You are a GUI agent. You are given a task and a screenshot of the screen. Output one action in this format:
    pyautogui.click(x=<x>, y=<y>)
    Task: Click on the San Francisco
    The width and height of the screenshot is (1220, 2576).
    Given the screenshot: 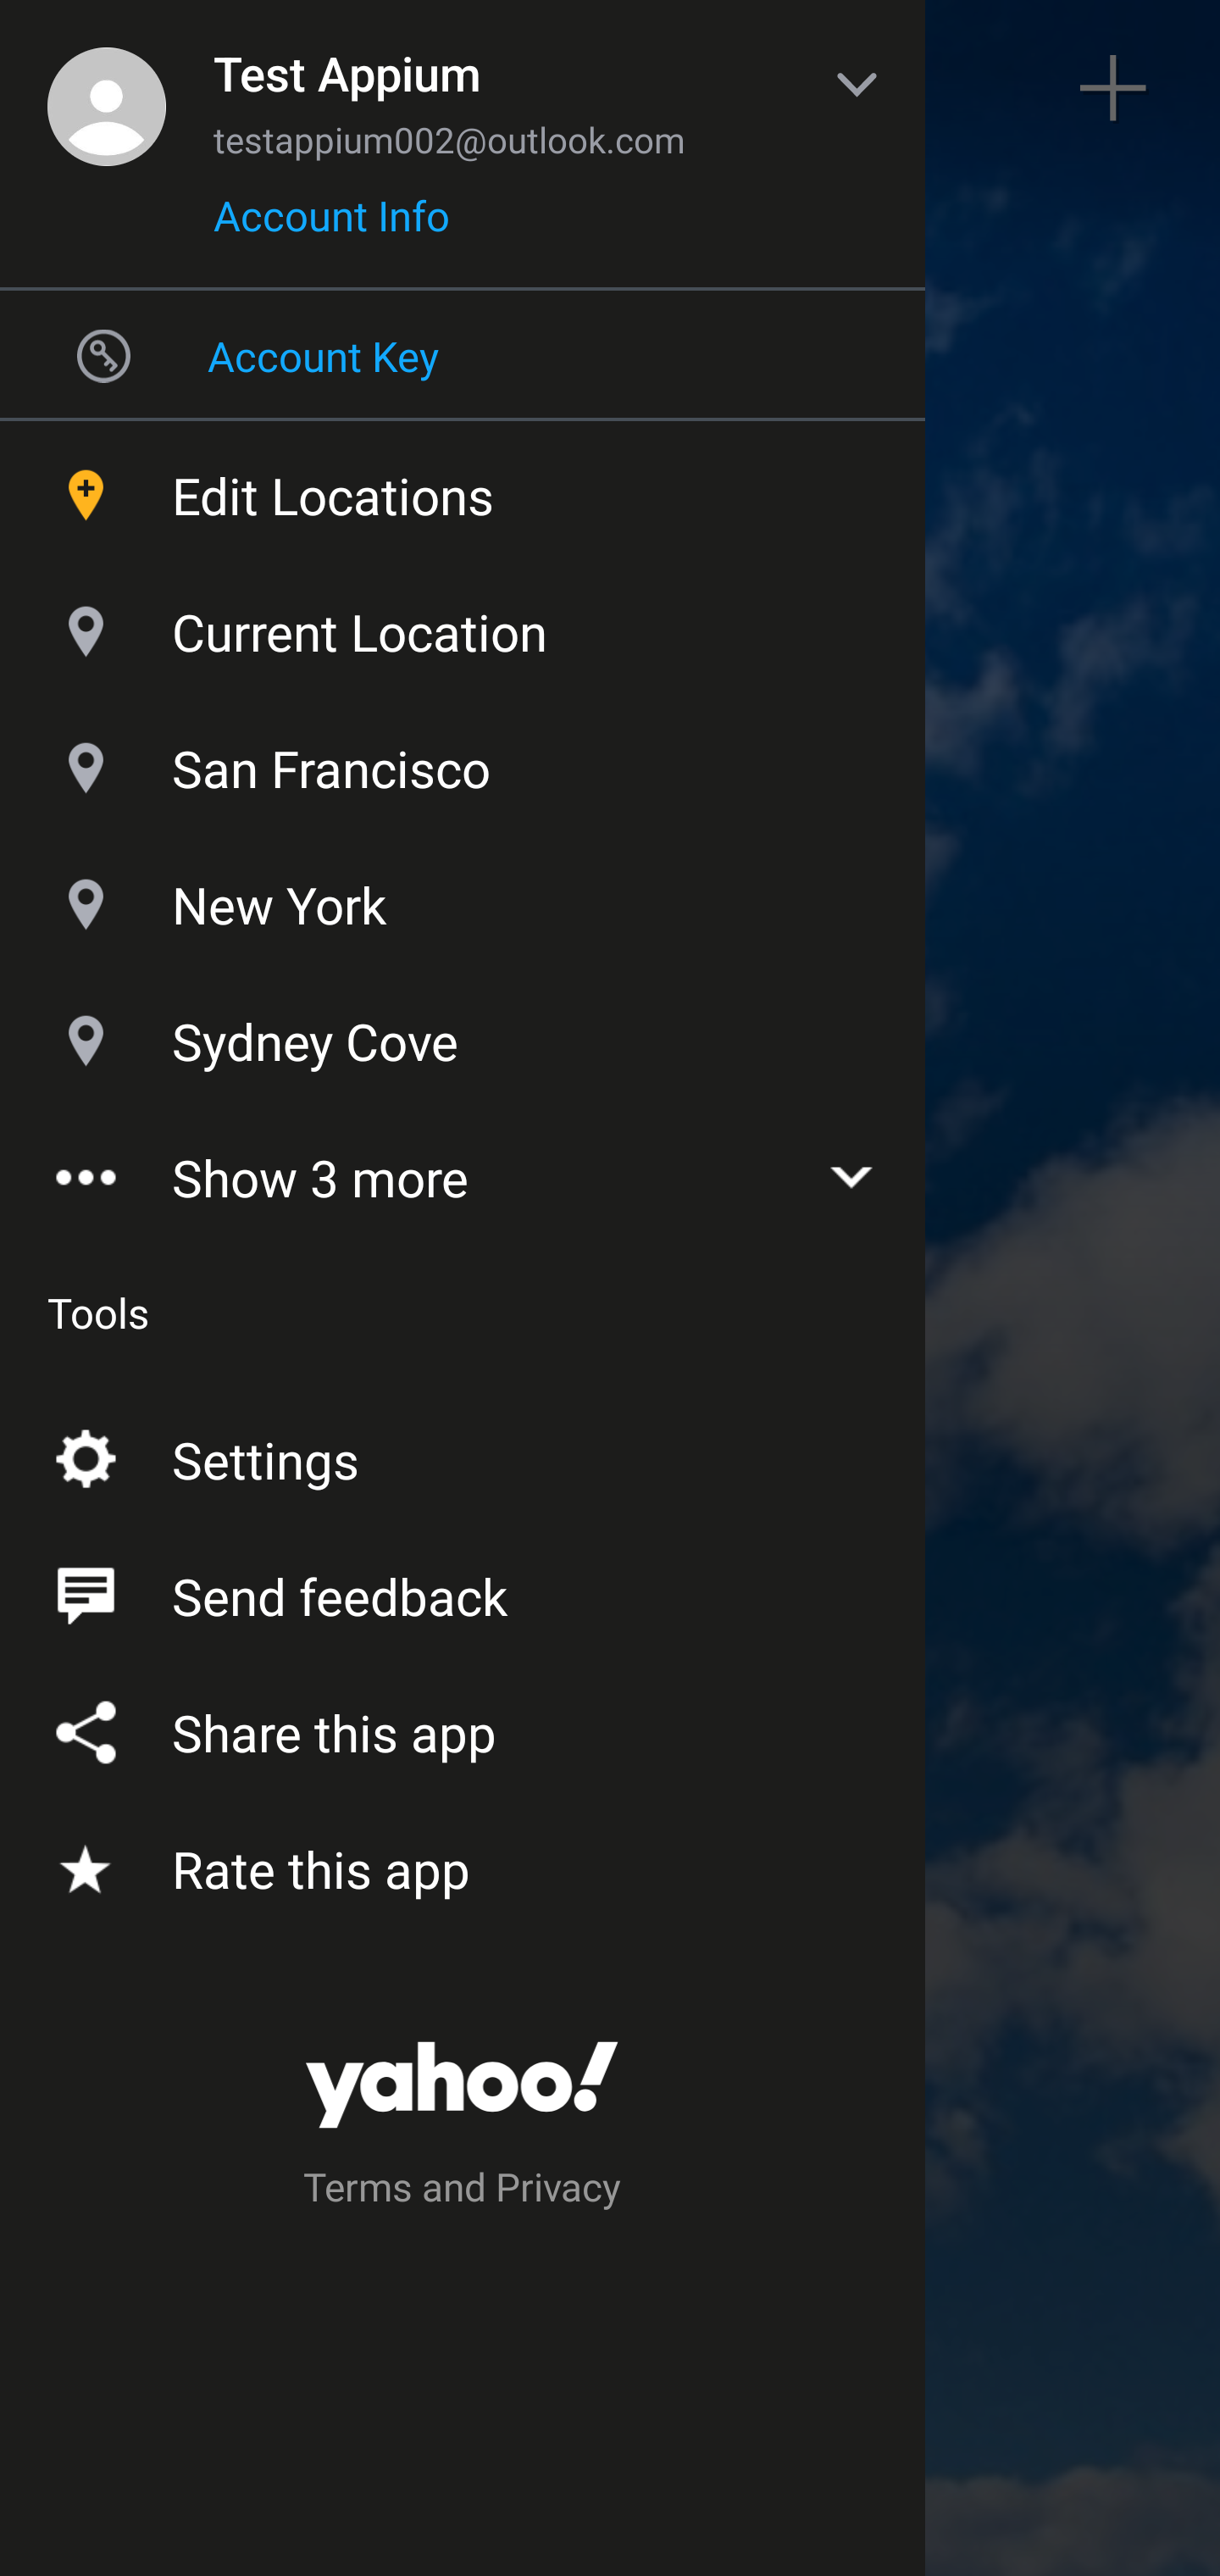 What is the action you would take?
    pyautogui.click(x=463, y=761)
    